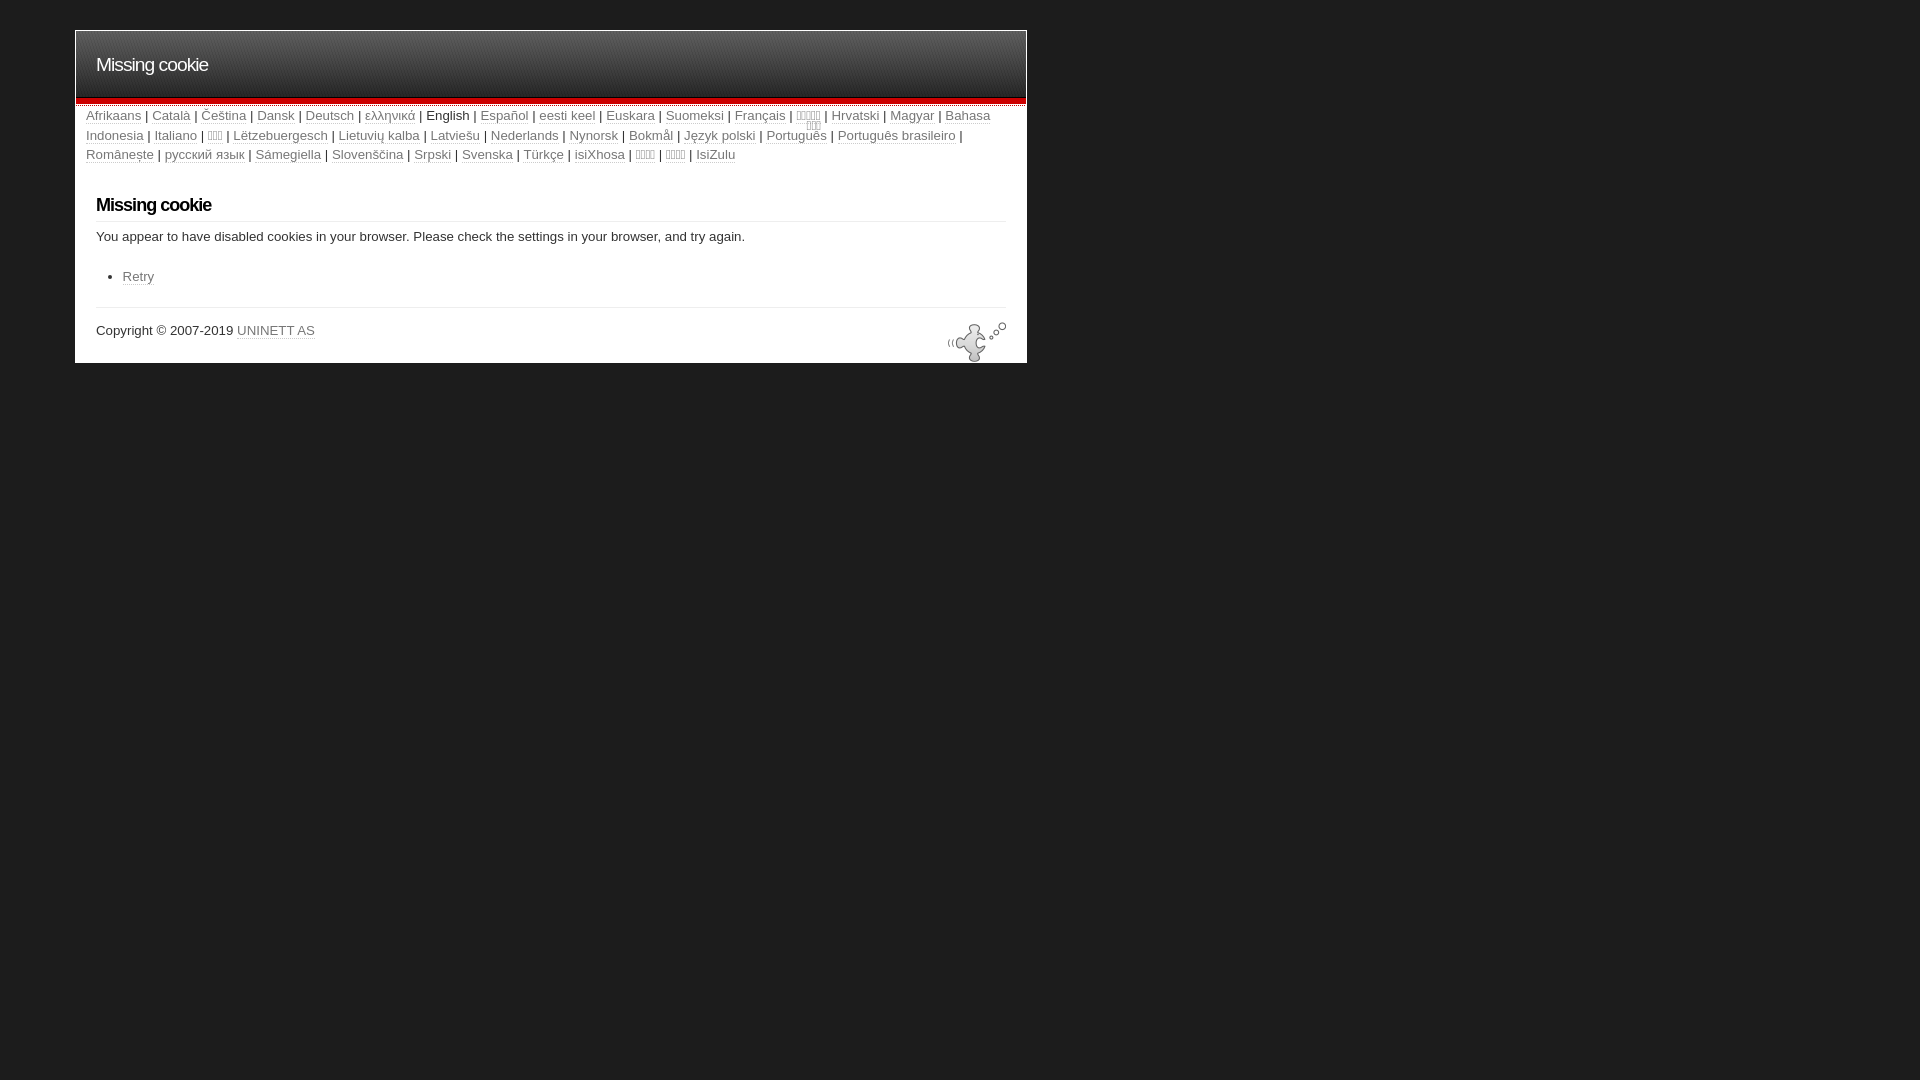 This screenshot has width=1920, height=1080. Describe the element at coordinates (114, 116) in the screenshot. I see `Afrikaans` at that location.